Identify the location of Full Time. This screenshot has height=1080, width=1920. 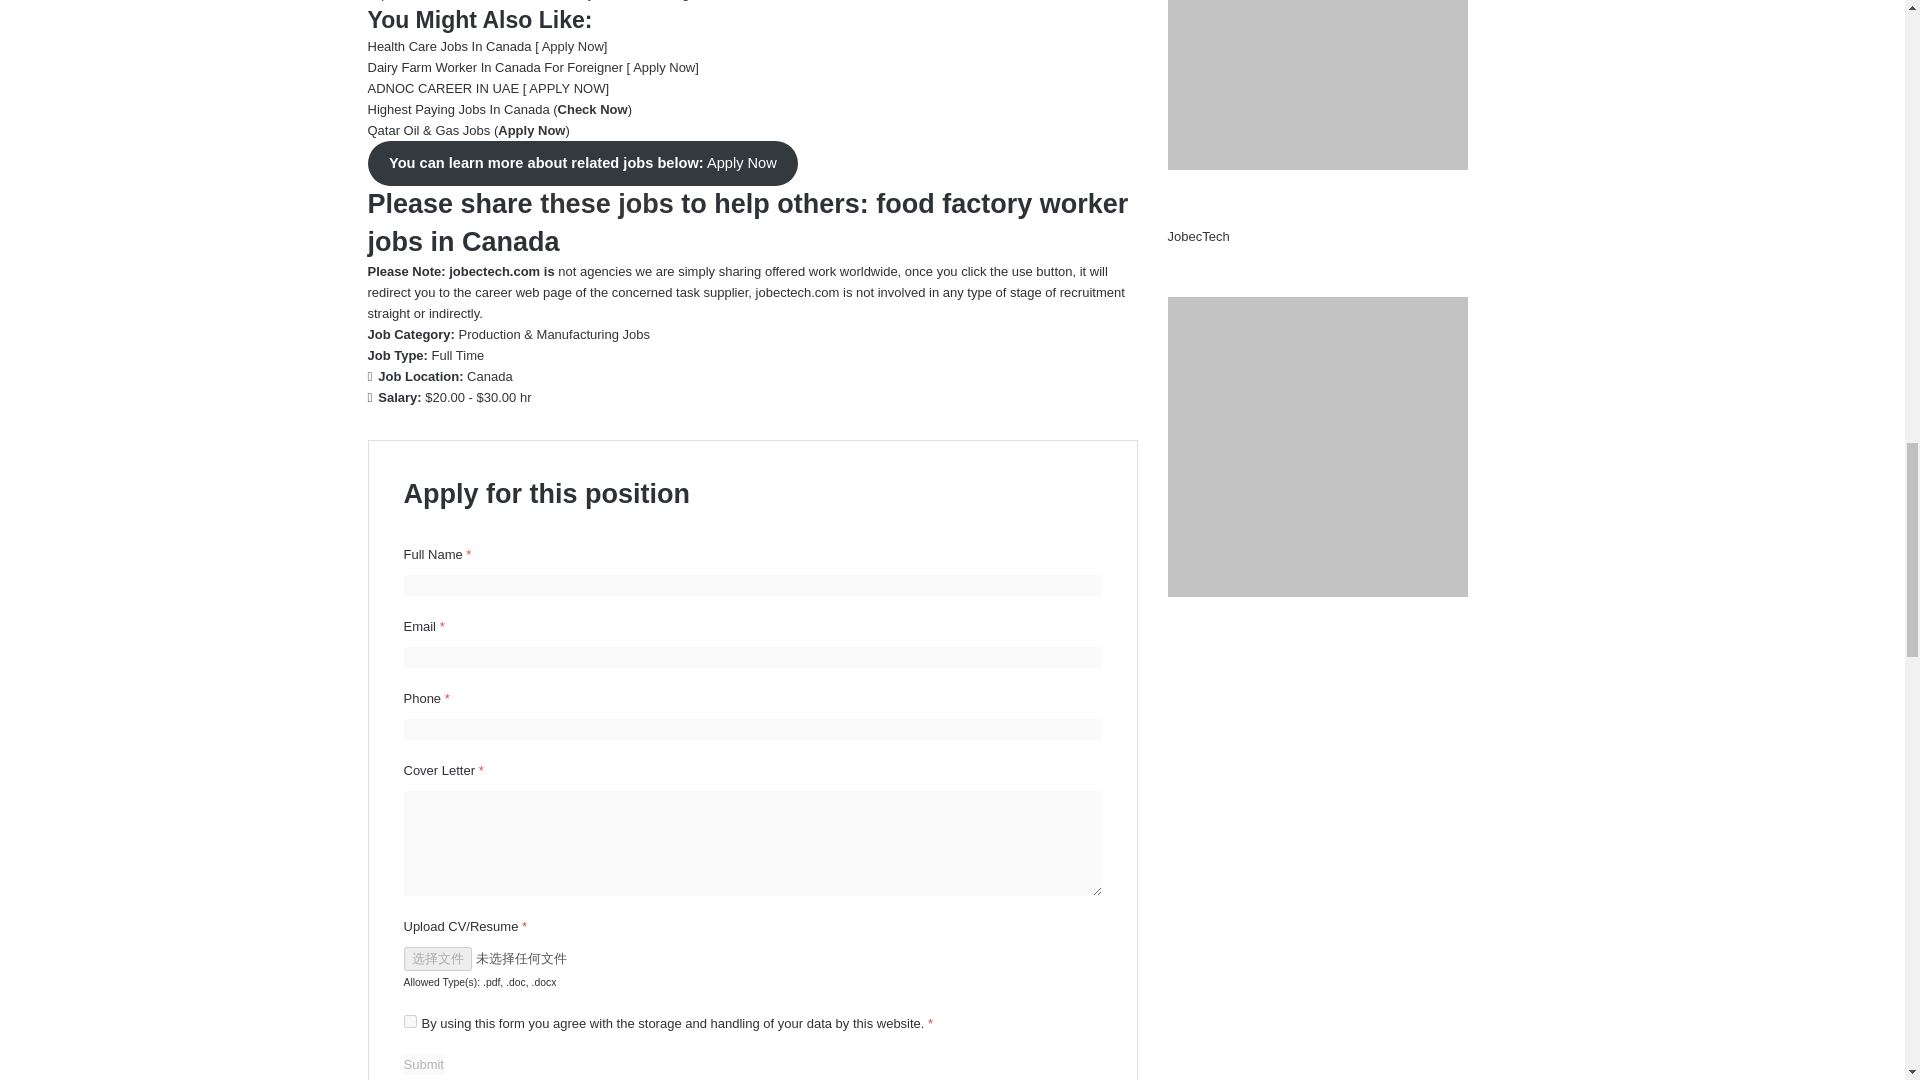
(458, 354).